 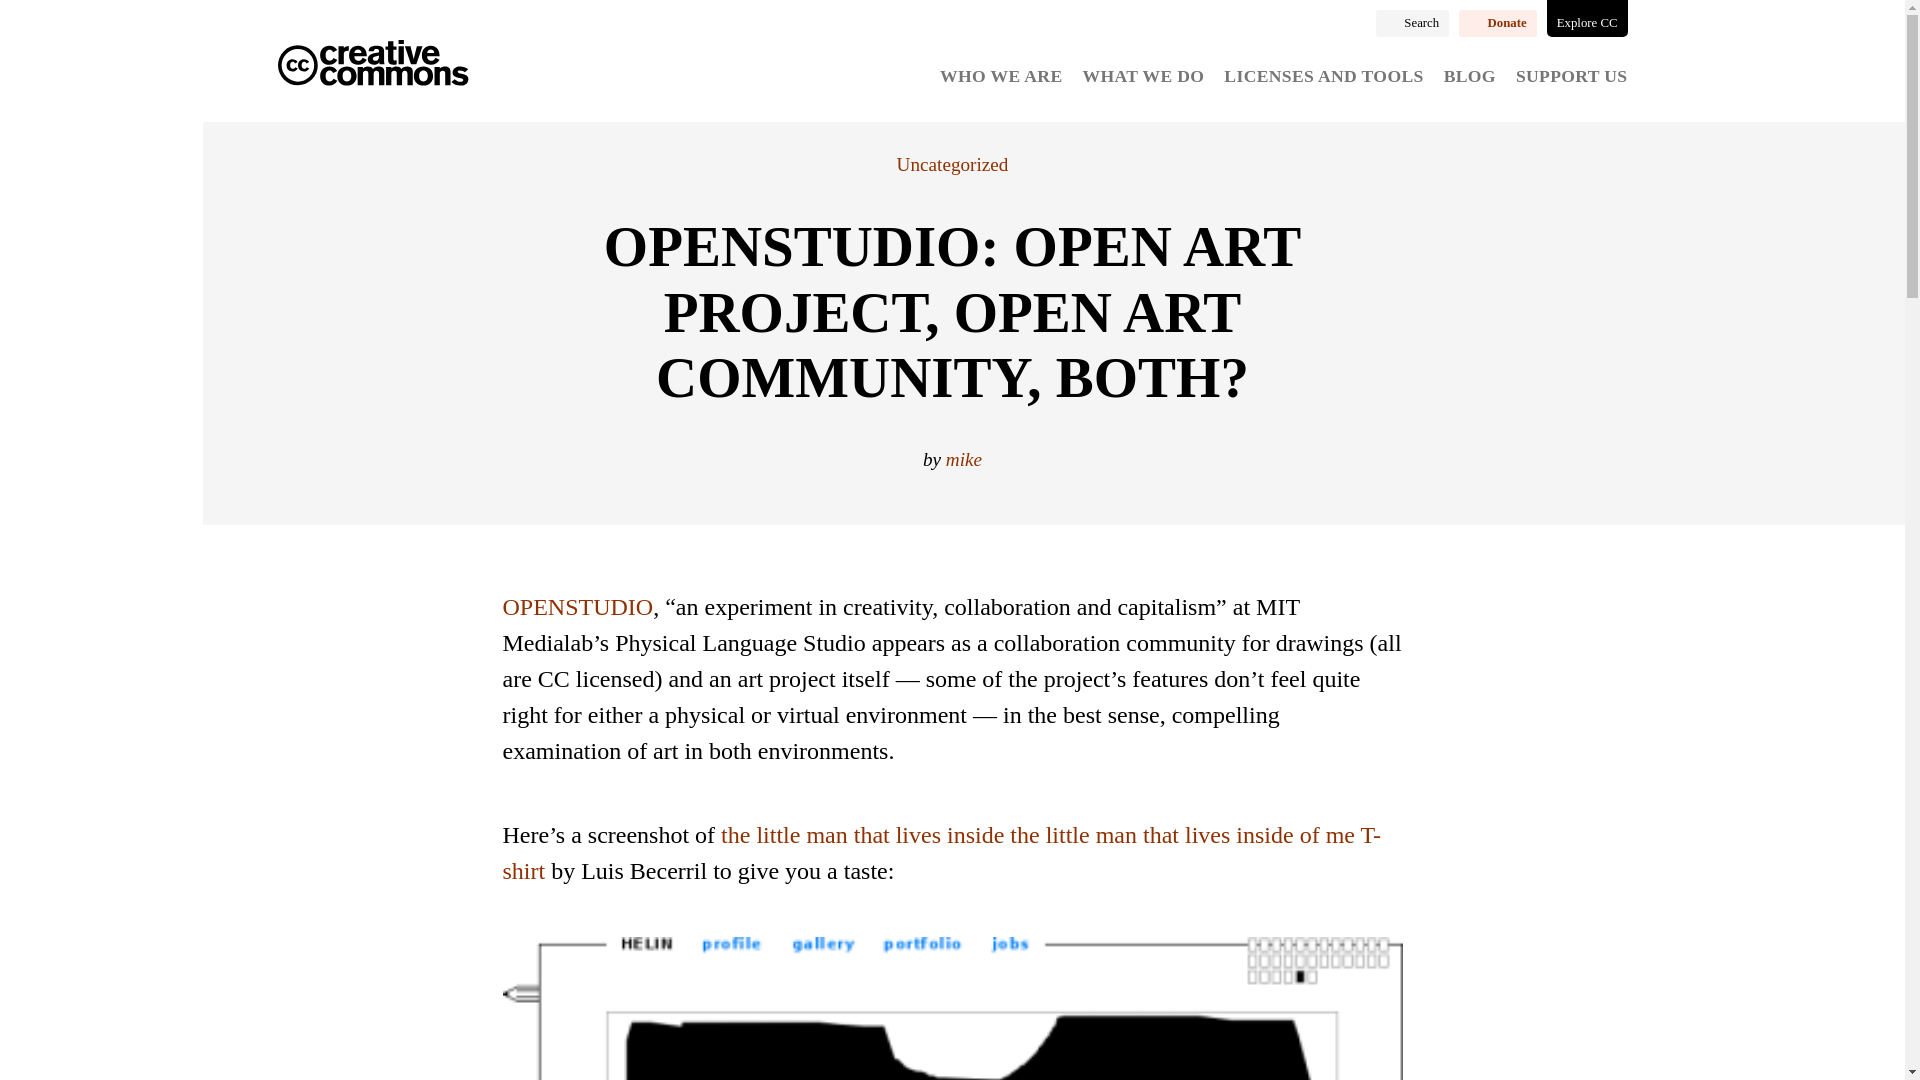 What do you see at coordinates (964, 459) in the screenshot?
I see `mike` at bounding box center [964, 459].